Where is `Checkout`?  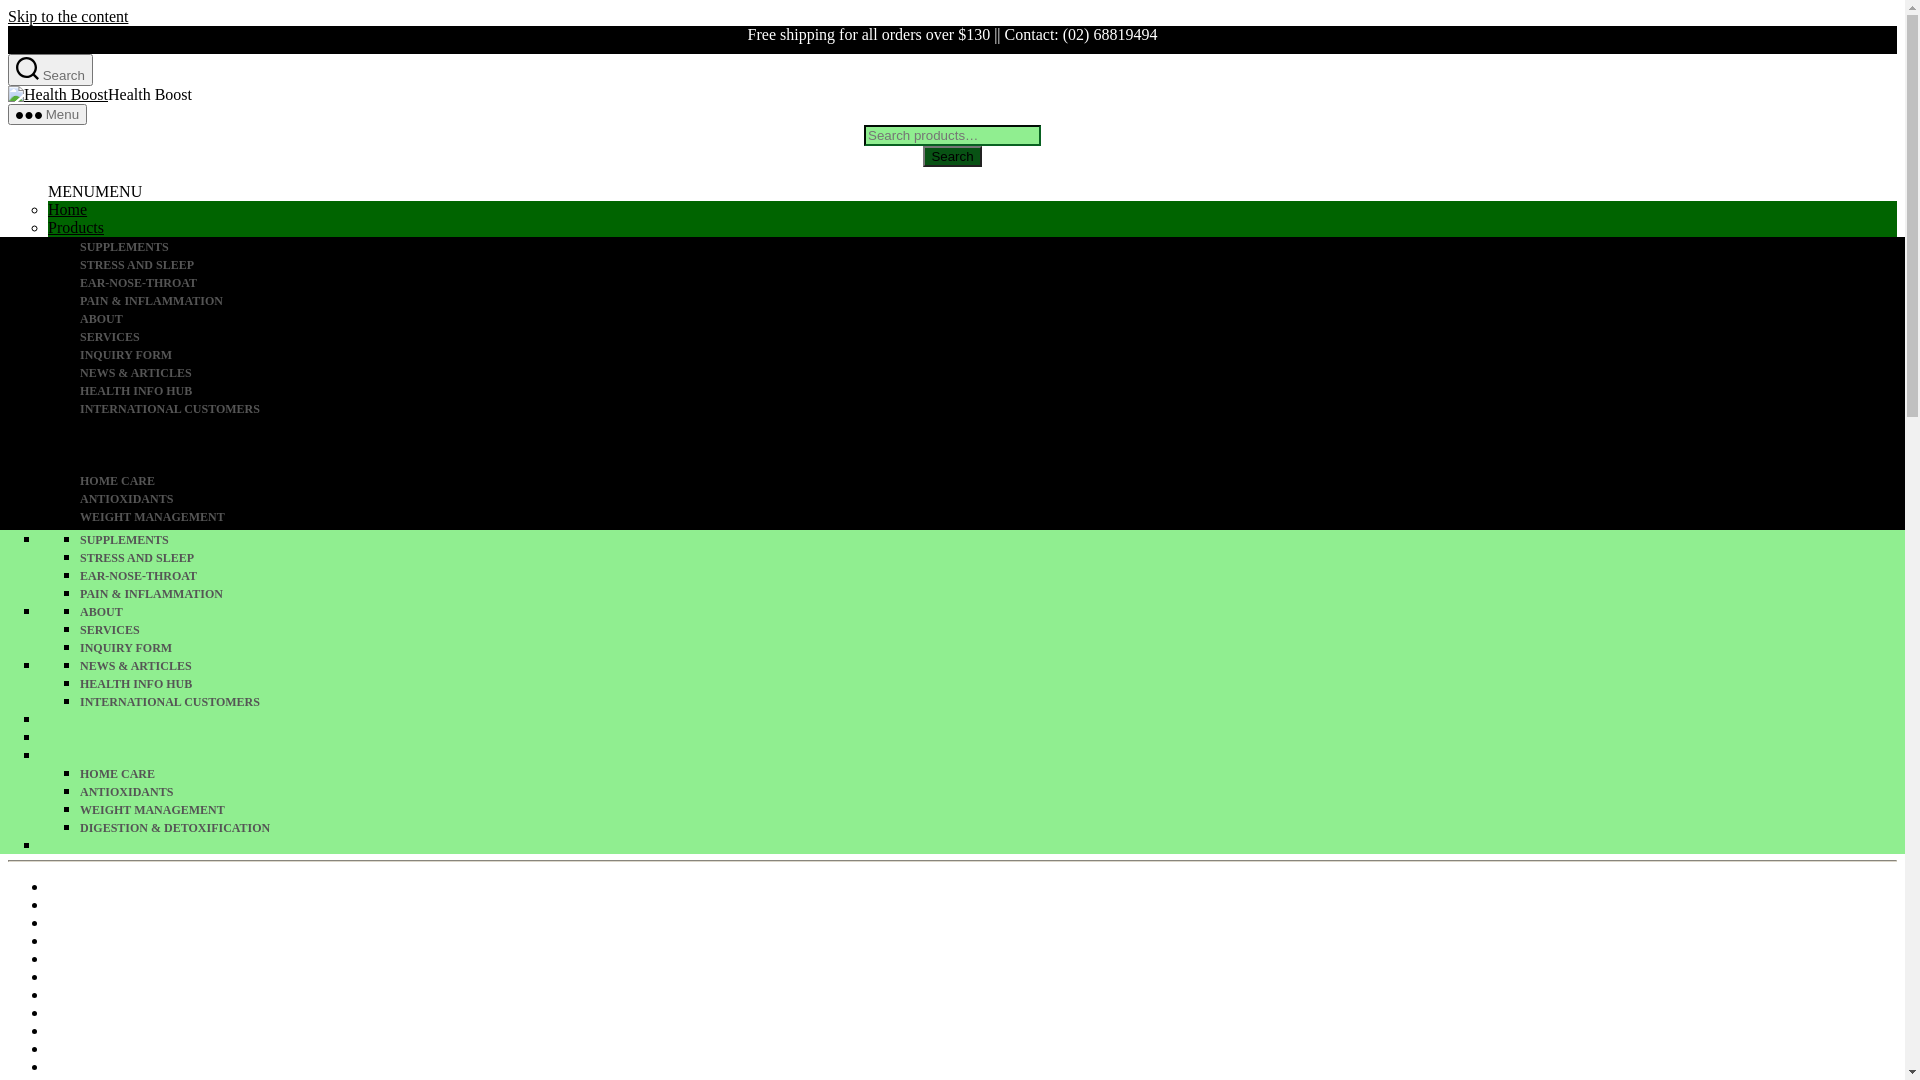
Checkout is located at coordinates (78, 264).